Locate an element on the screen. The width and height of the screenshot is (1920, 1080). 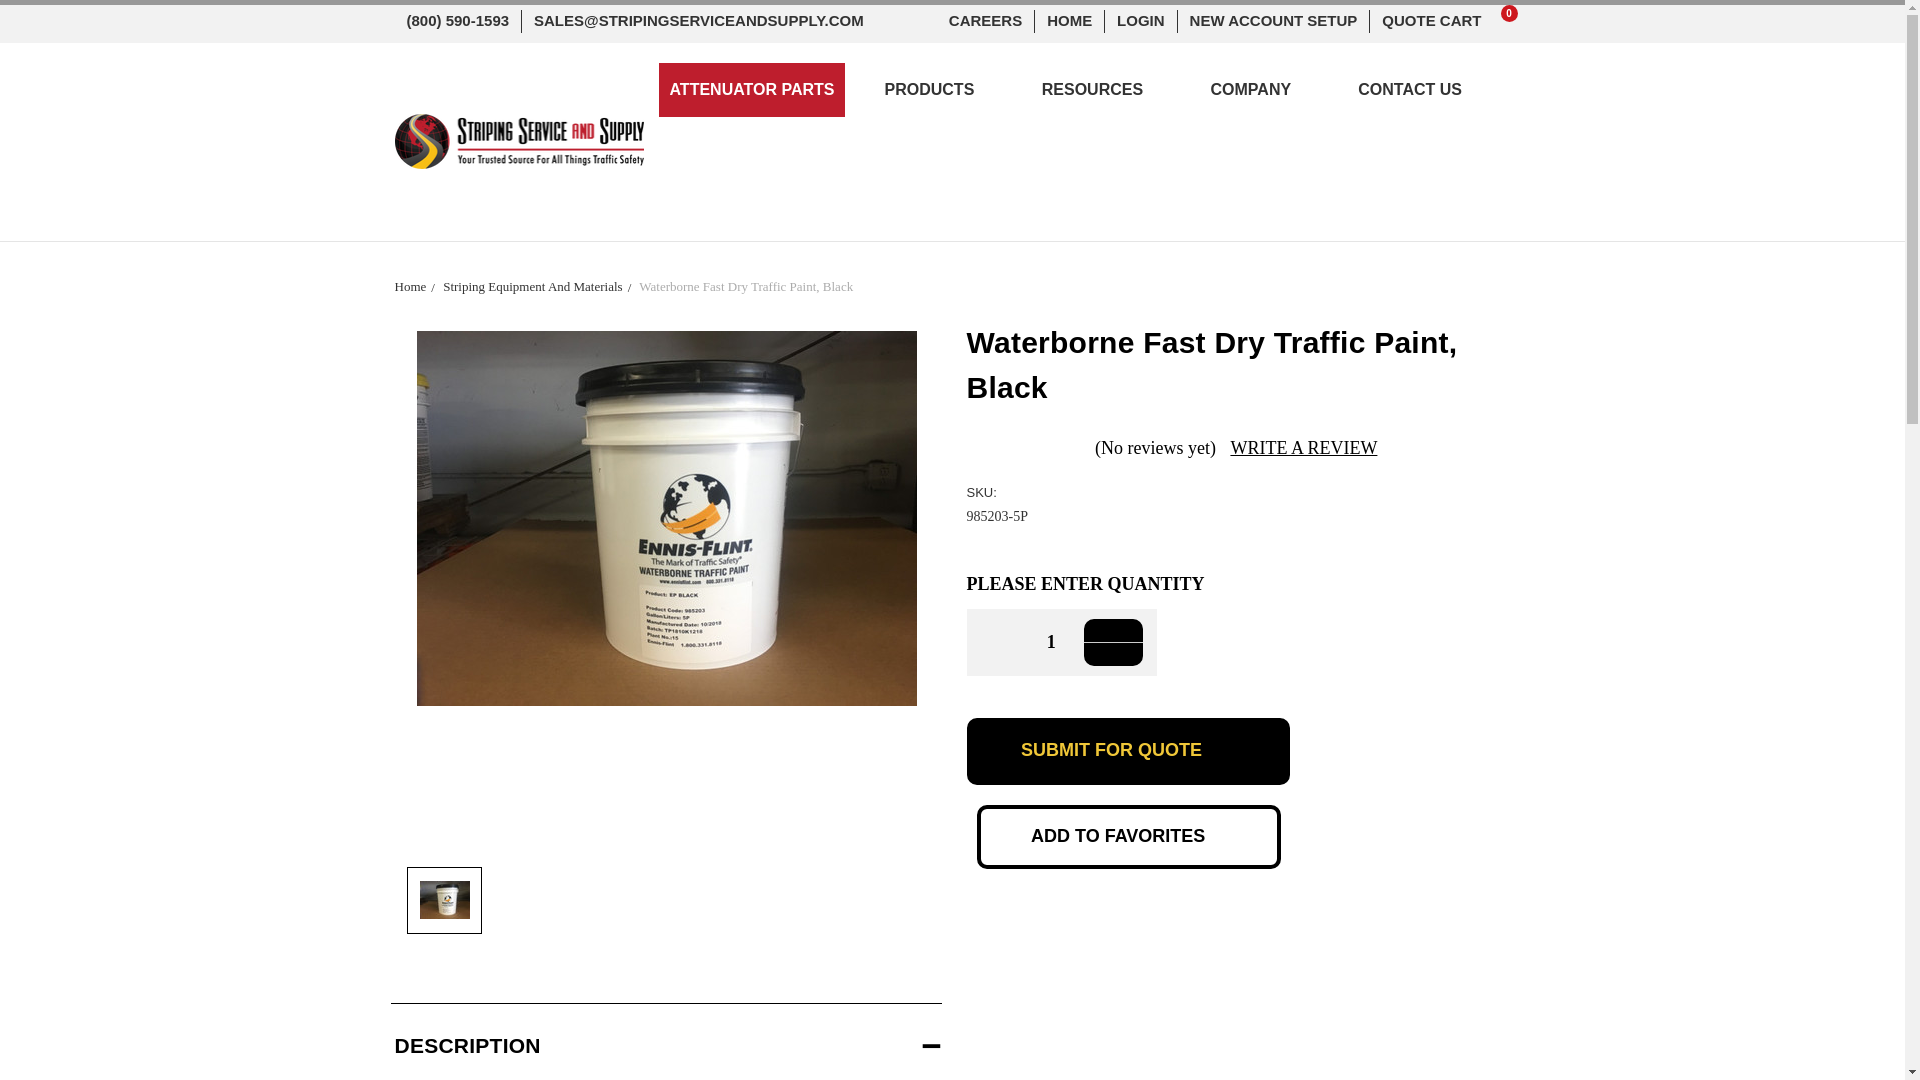
NEW ACCOUNT SETUP is located at coordinates (1274, 21).